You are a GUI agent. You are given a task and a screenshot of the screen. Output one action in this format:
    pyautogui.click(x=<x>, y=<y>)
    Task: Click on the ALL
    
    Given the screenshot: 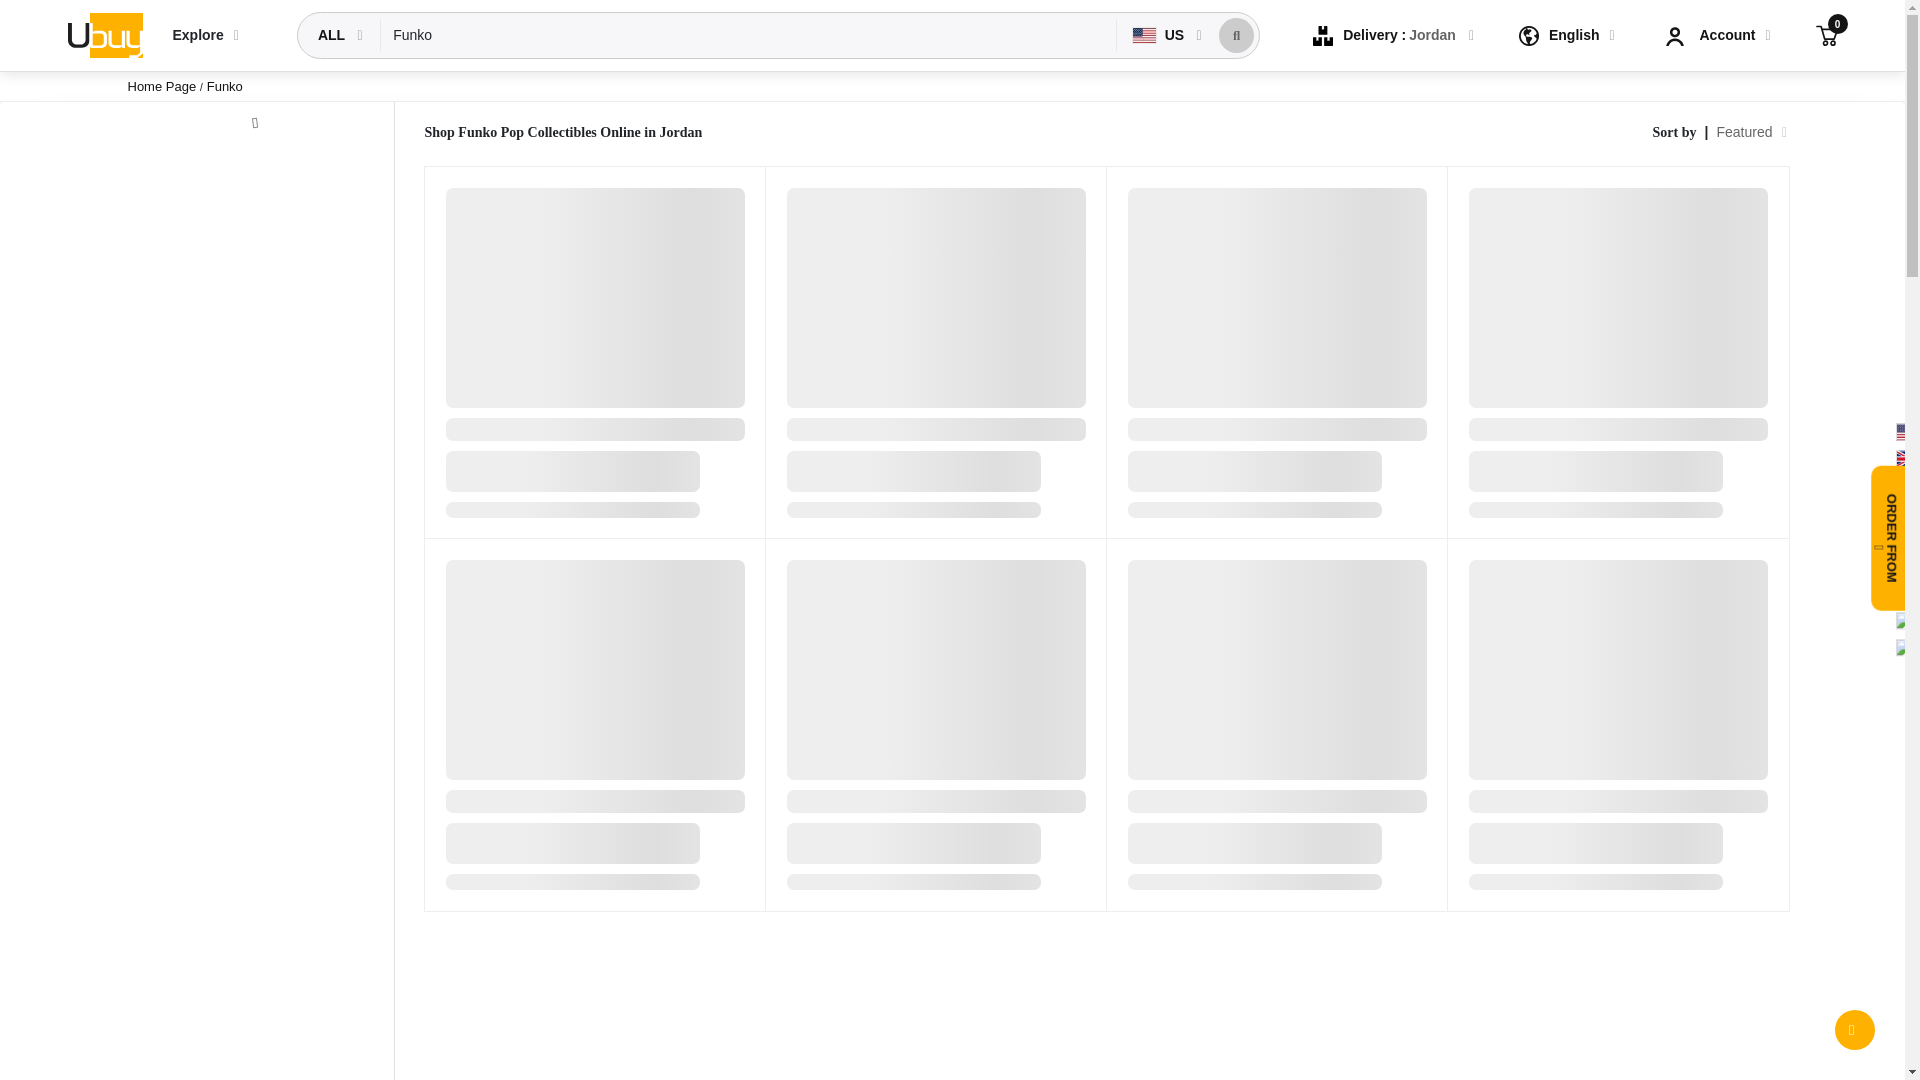 What is the action you would take?
    pyautogui.click(x=334, y=35)
    